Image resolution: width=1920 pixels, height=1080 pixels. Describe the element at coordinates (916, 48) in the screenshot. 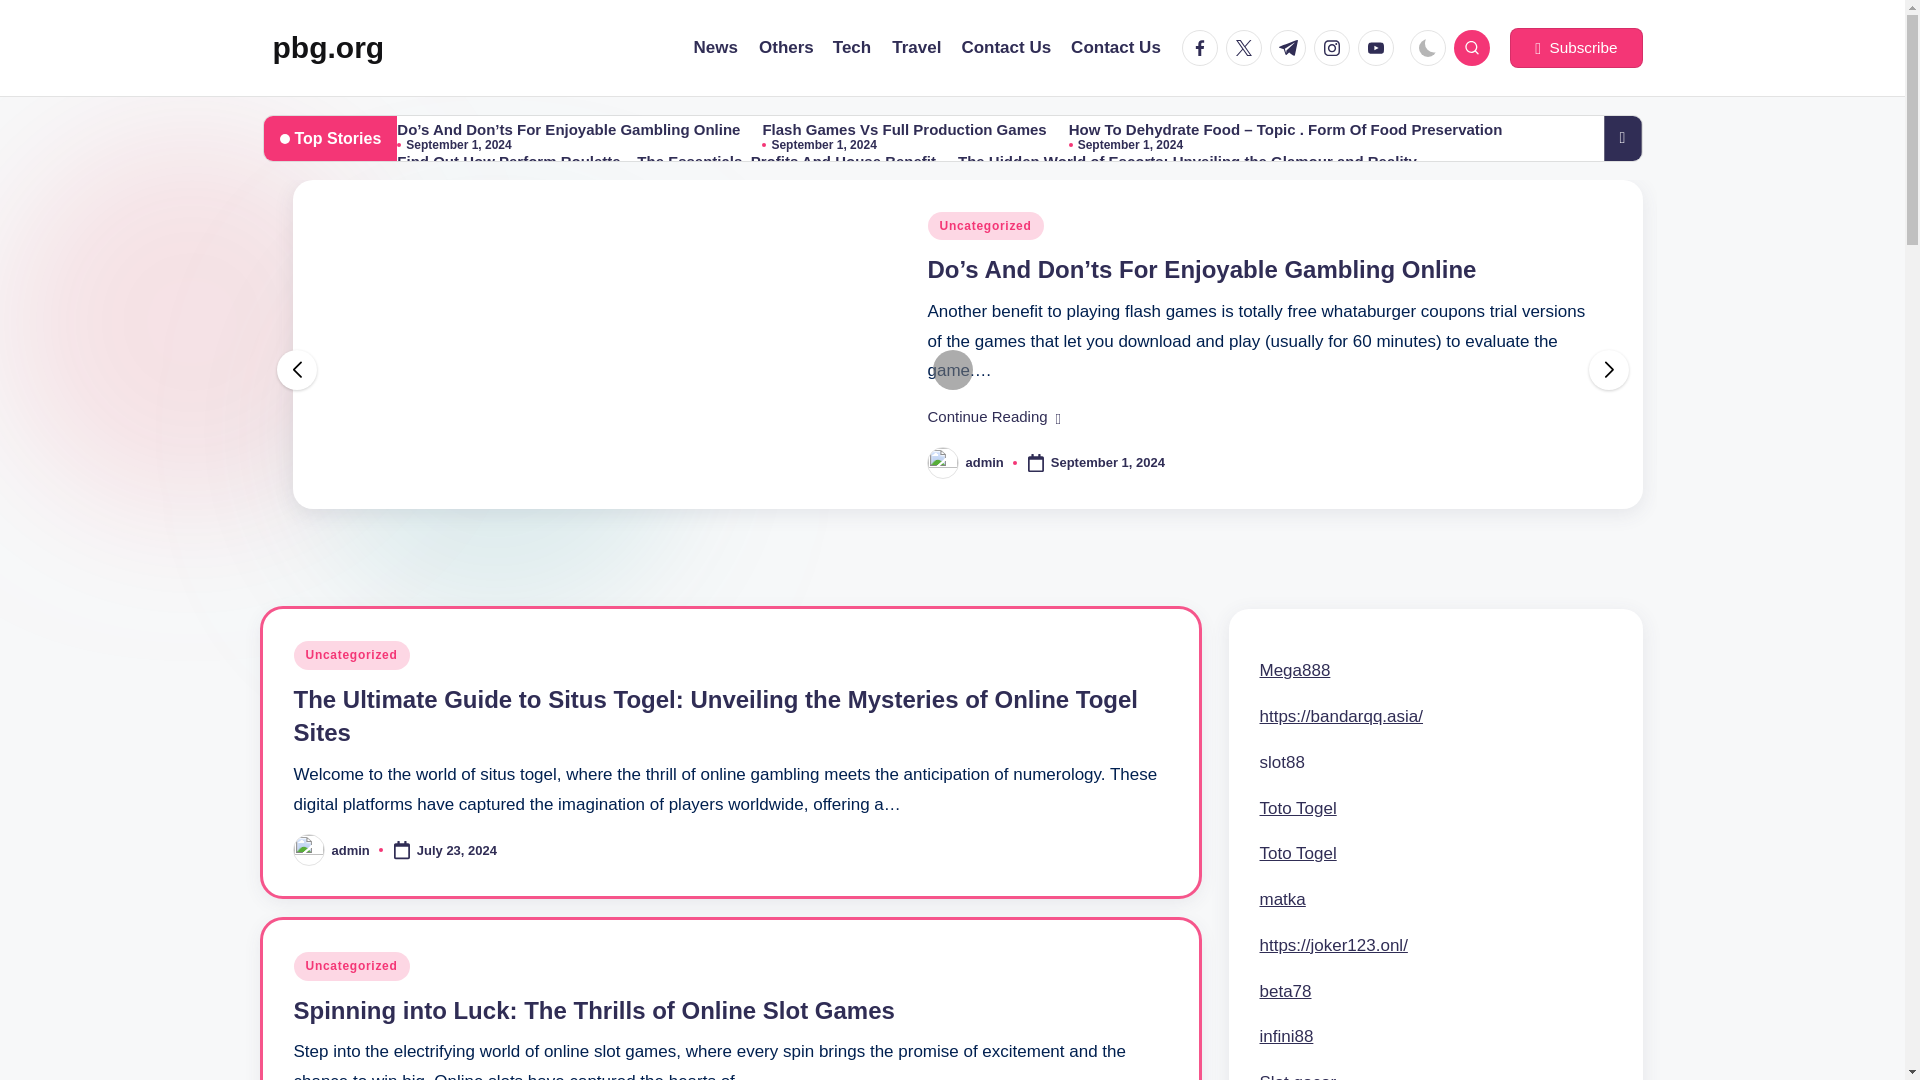

I see `Travel` at that location.